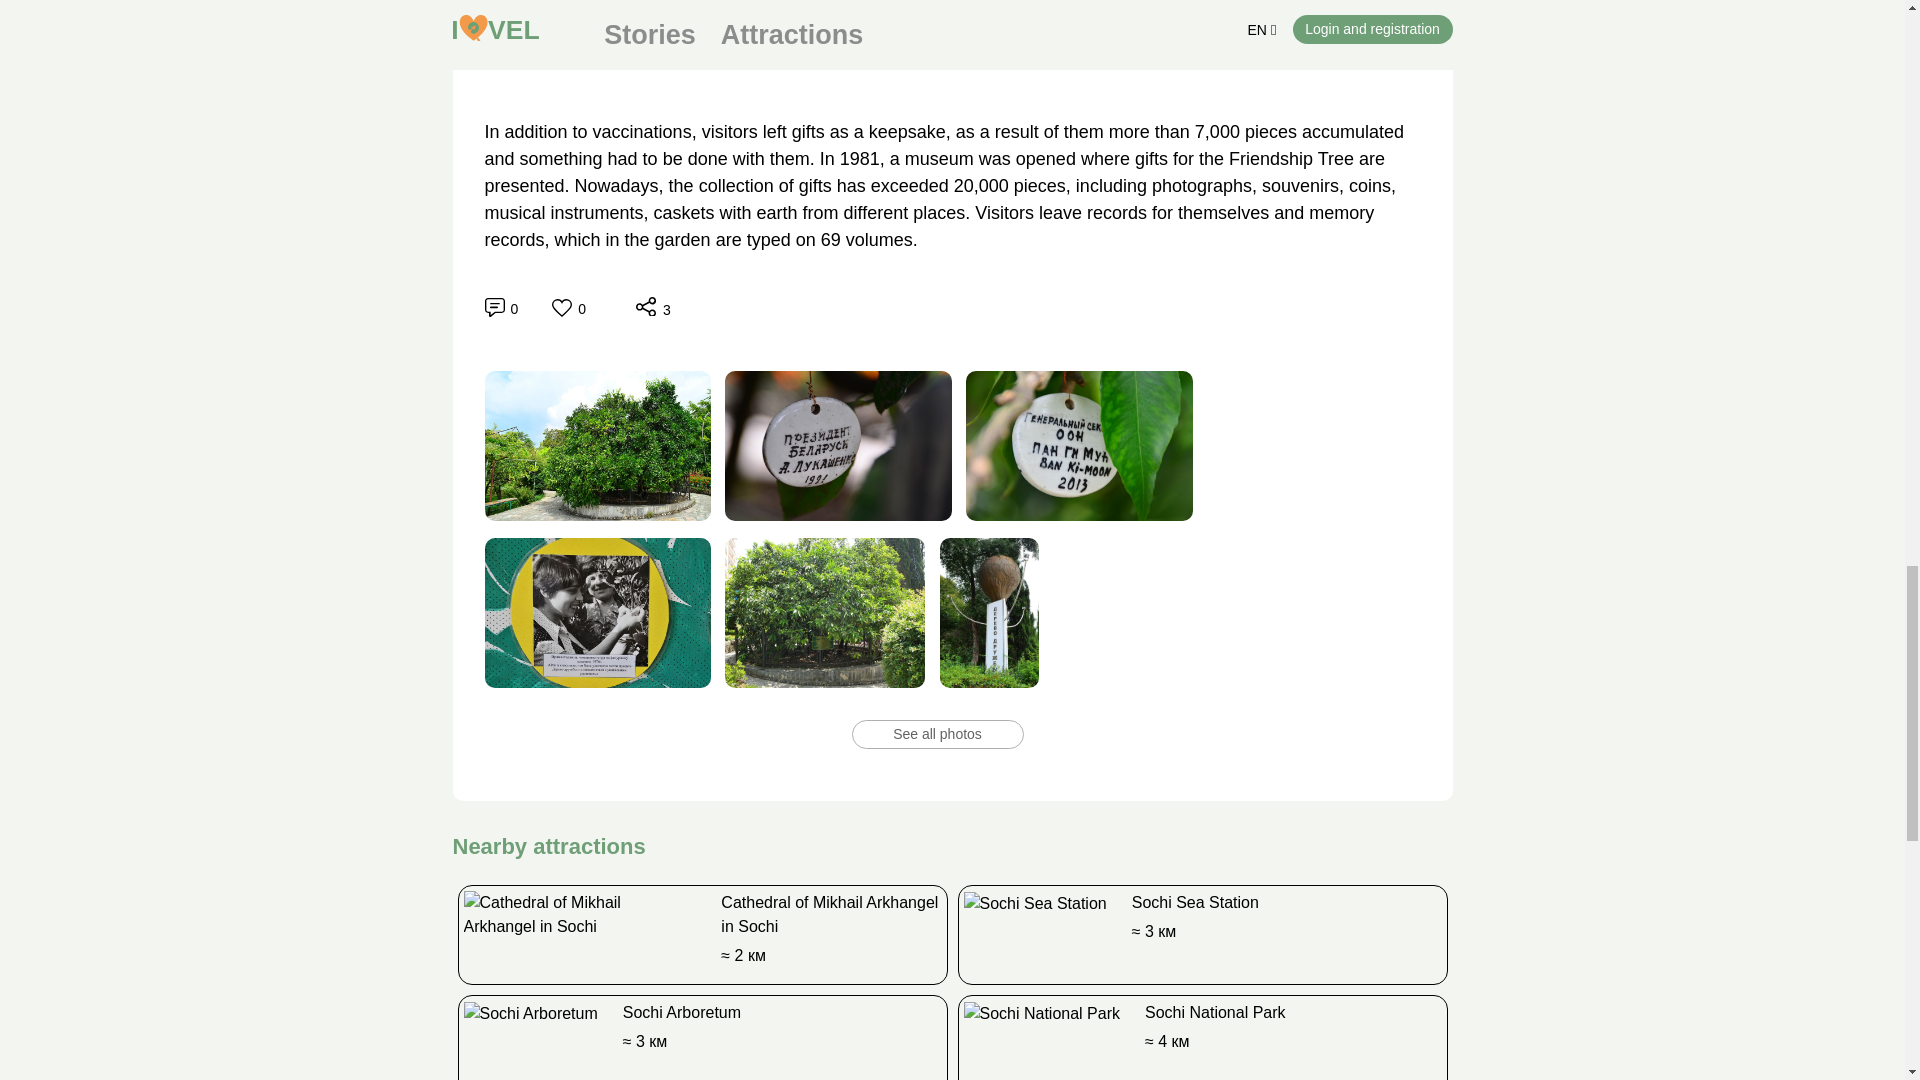 The width and height of the screenshot is (1920, 1080). I want to click on Friendship tree, so click(596, 446).